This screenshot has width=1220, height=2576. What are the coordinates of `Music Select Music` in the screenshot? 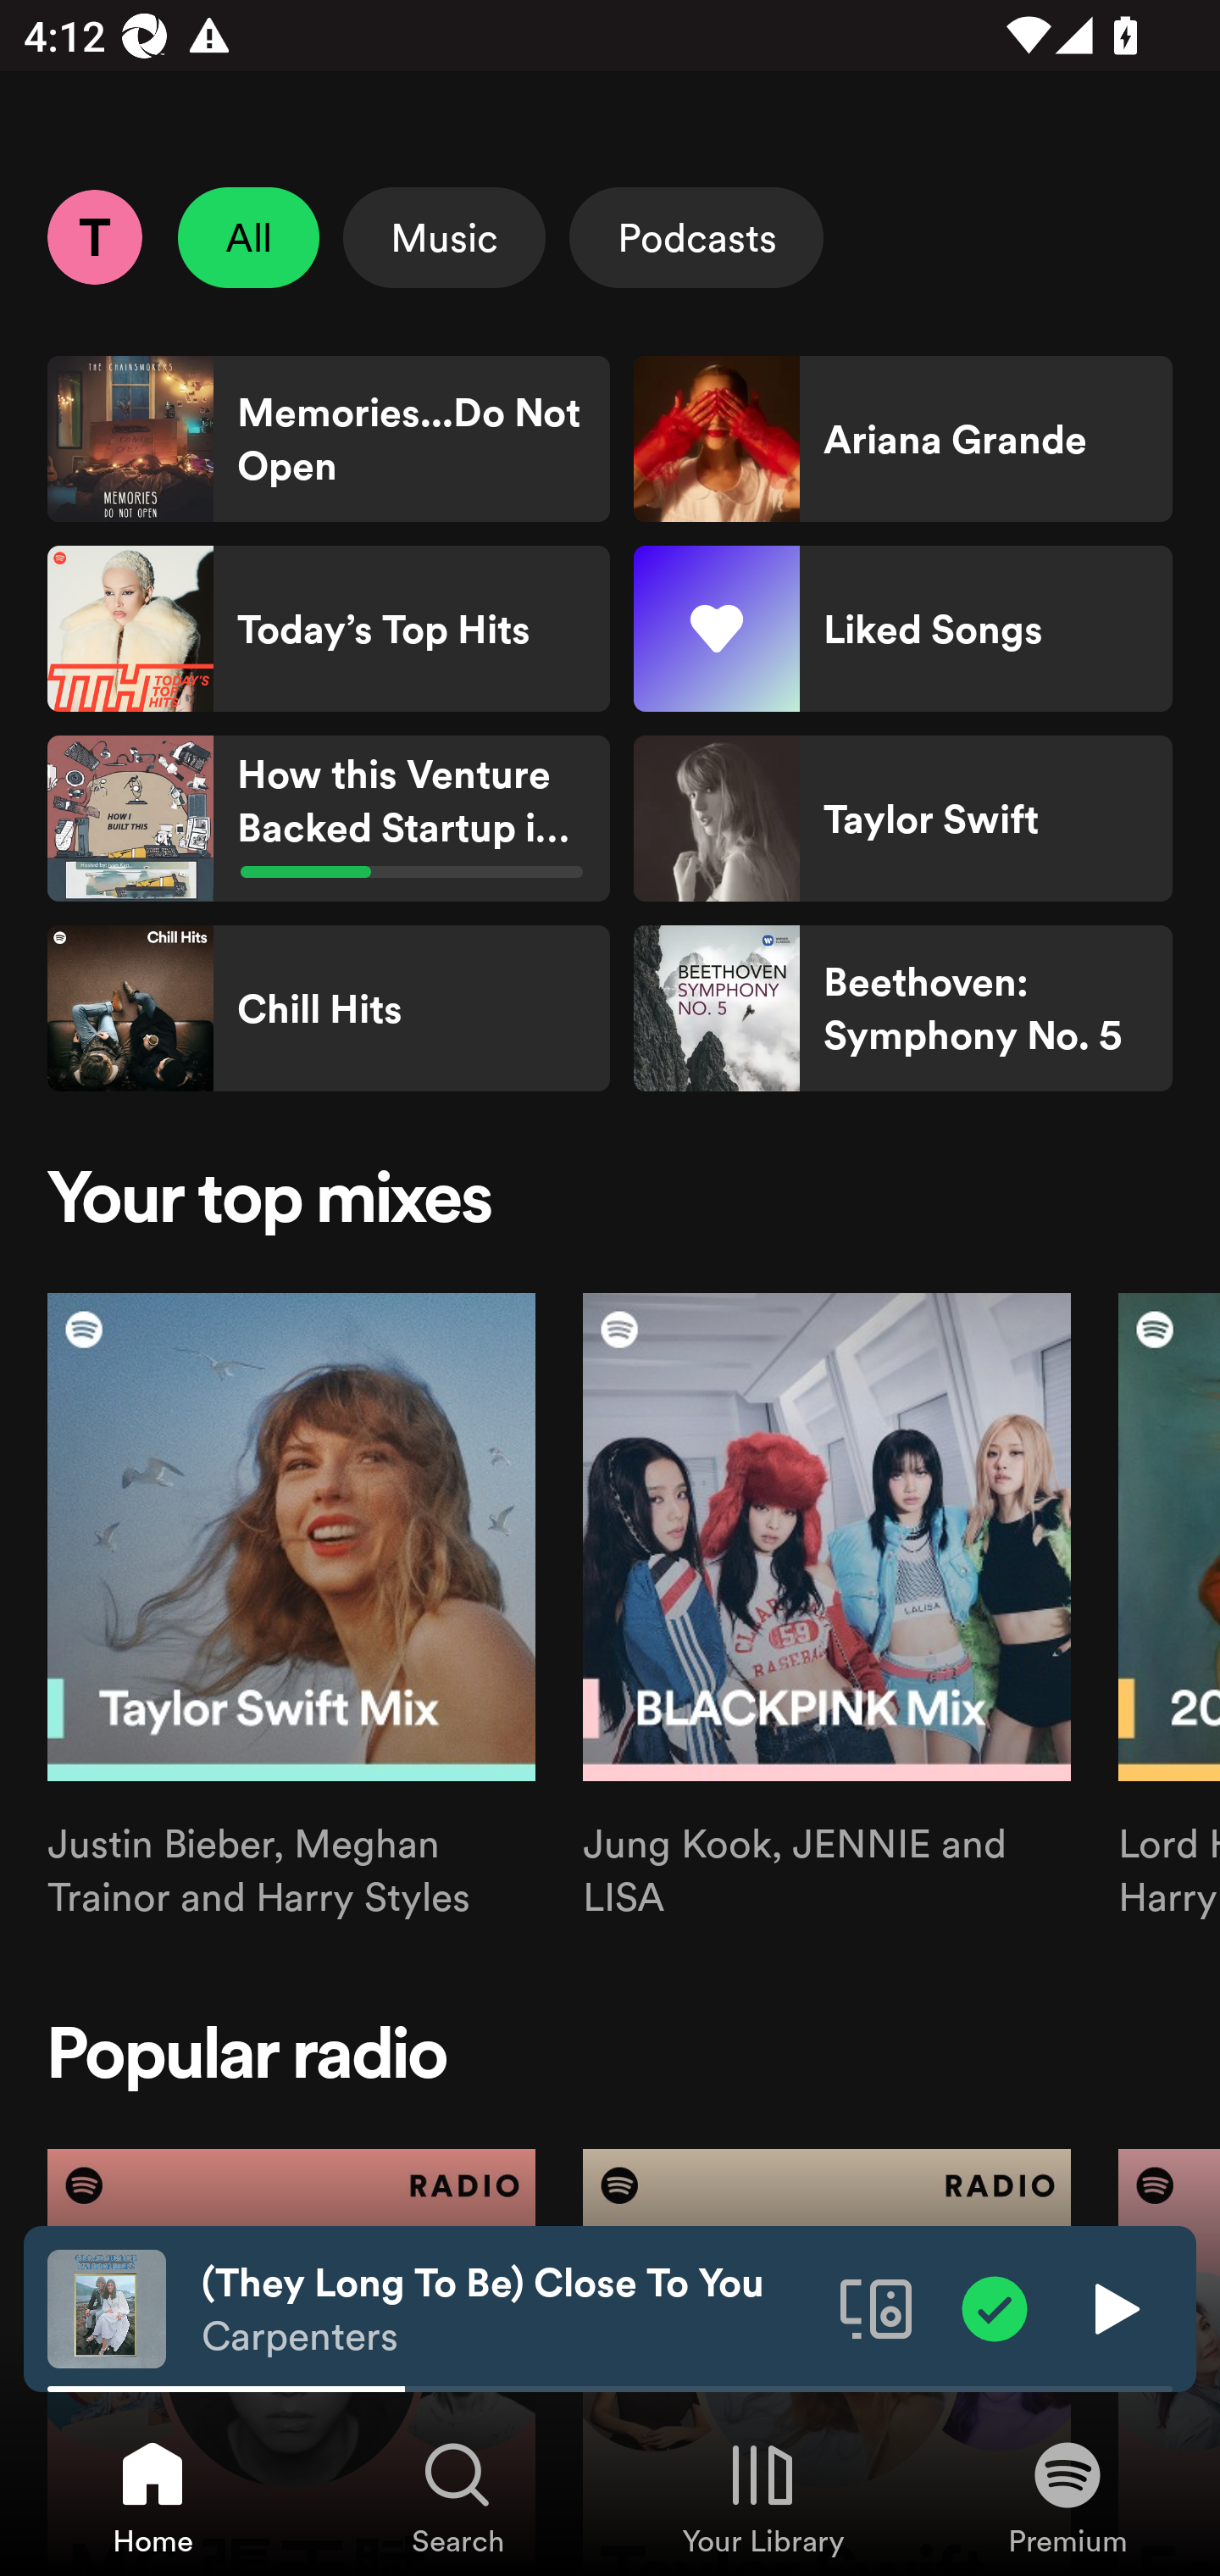 It's located at (444, 237).